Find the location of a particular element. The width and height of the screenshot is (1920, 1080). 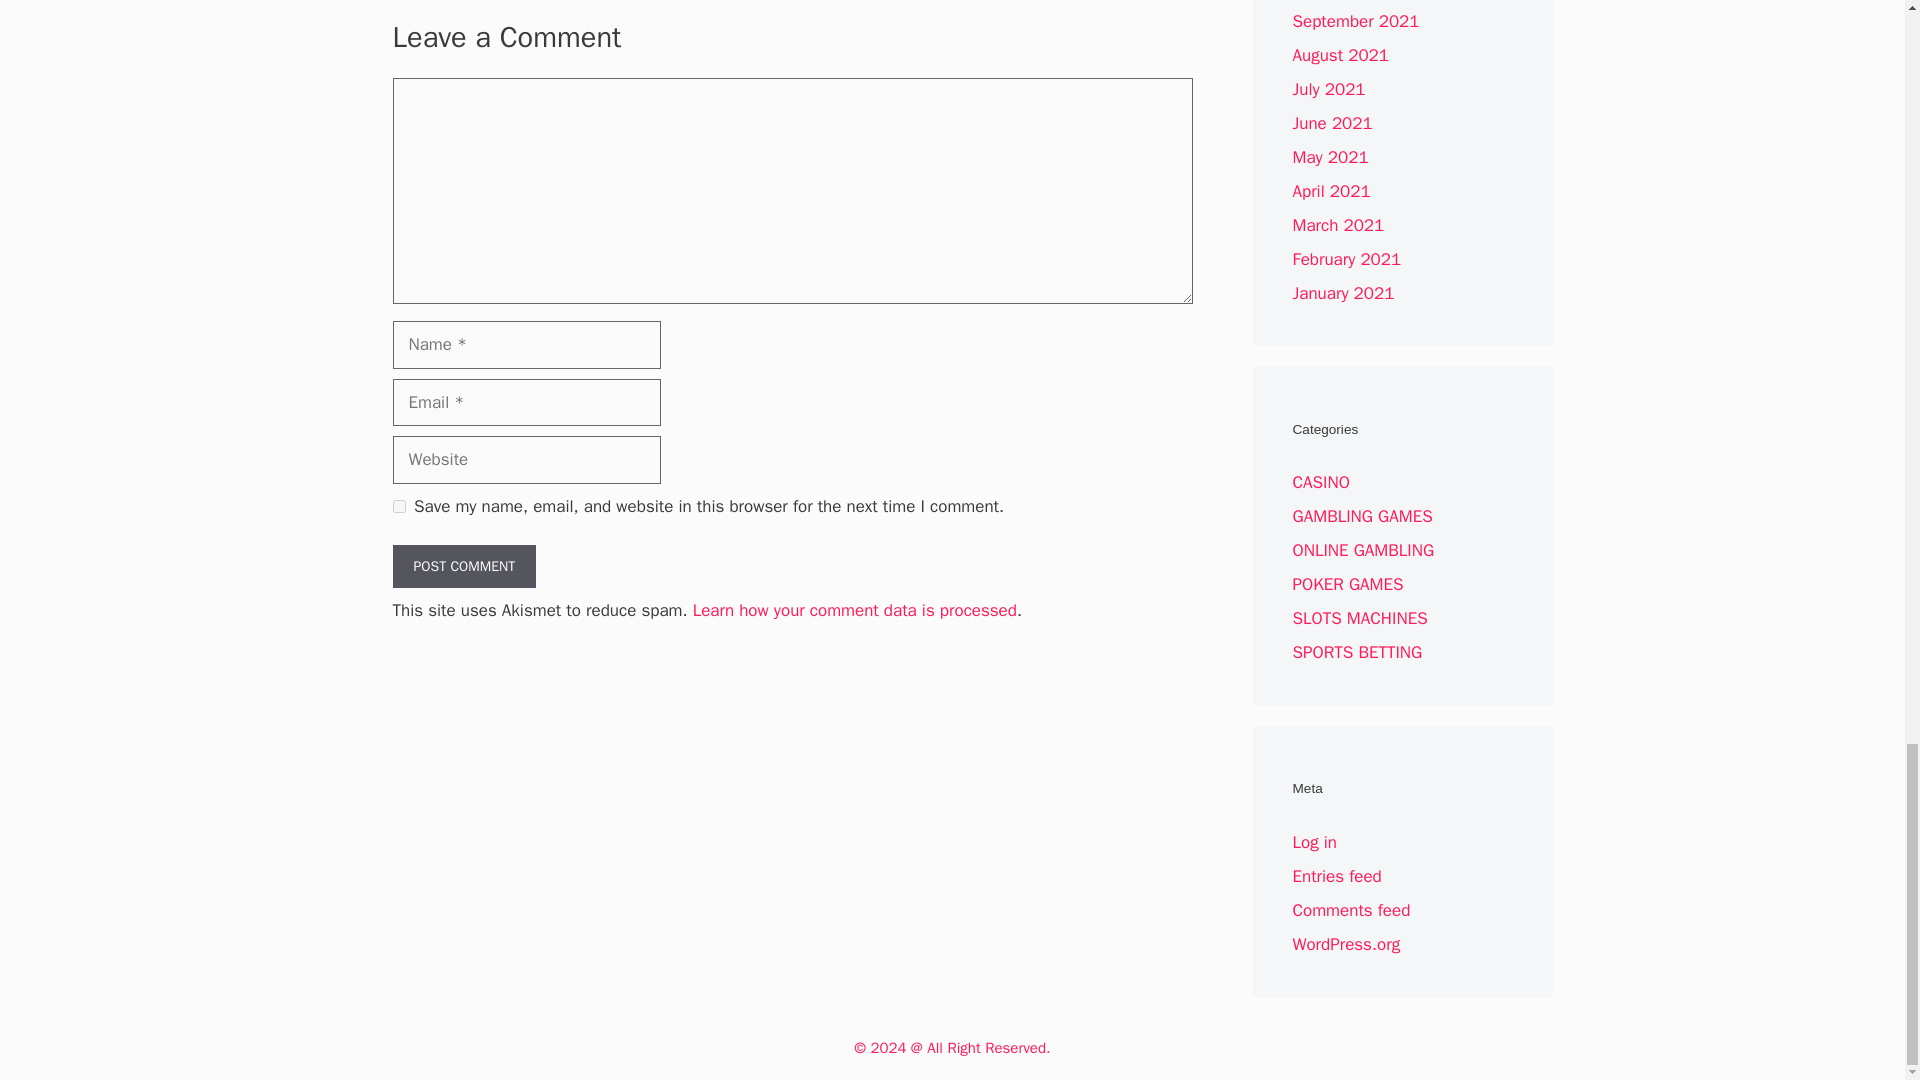

yes is located at coordinates (398, 506).